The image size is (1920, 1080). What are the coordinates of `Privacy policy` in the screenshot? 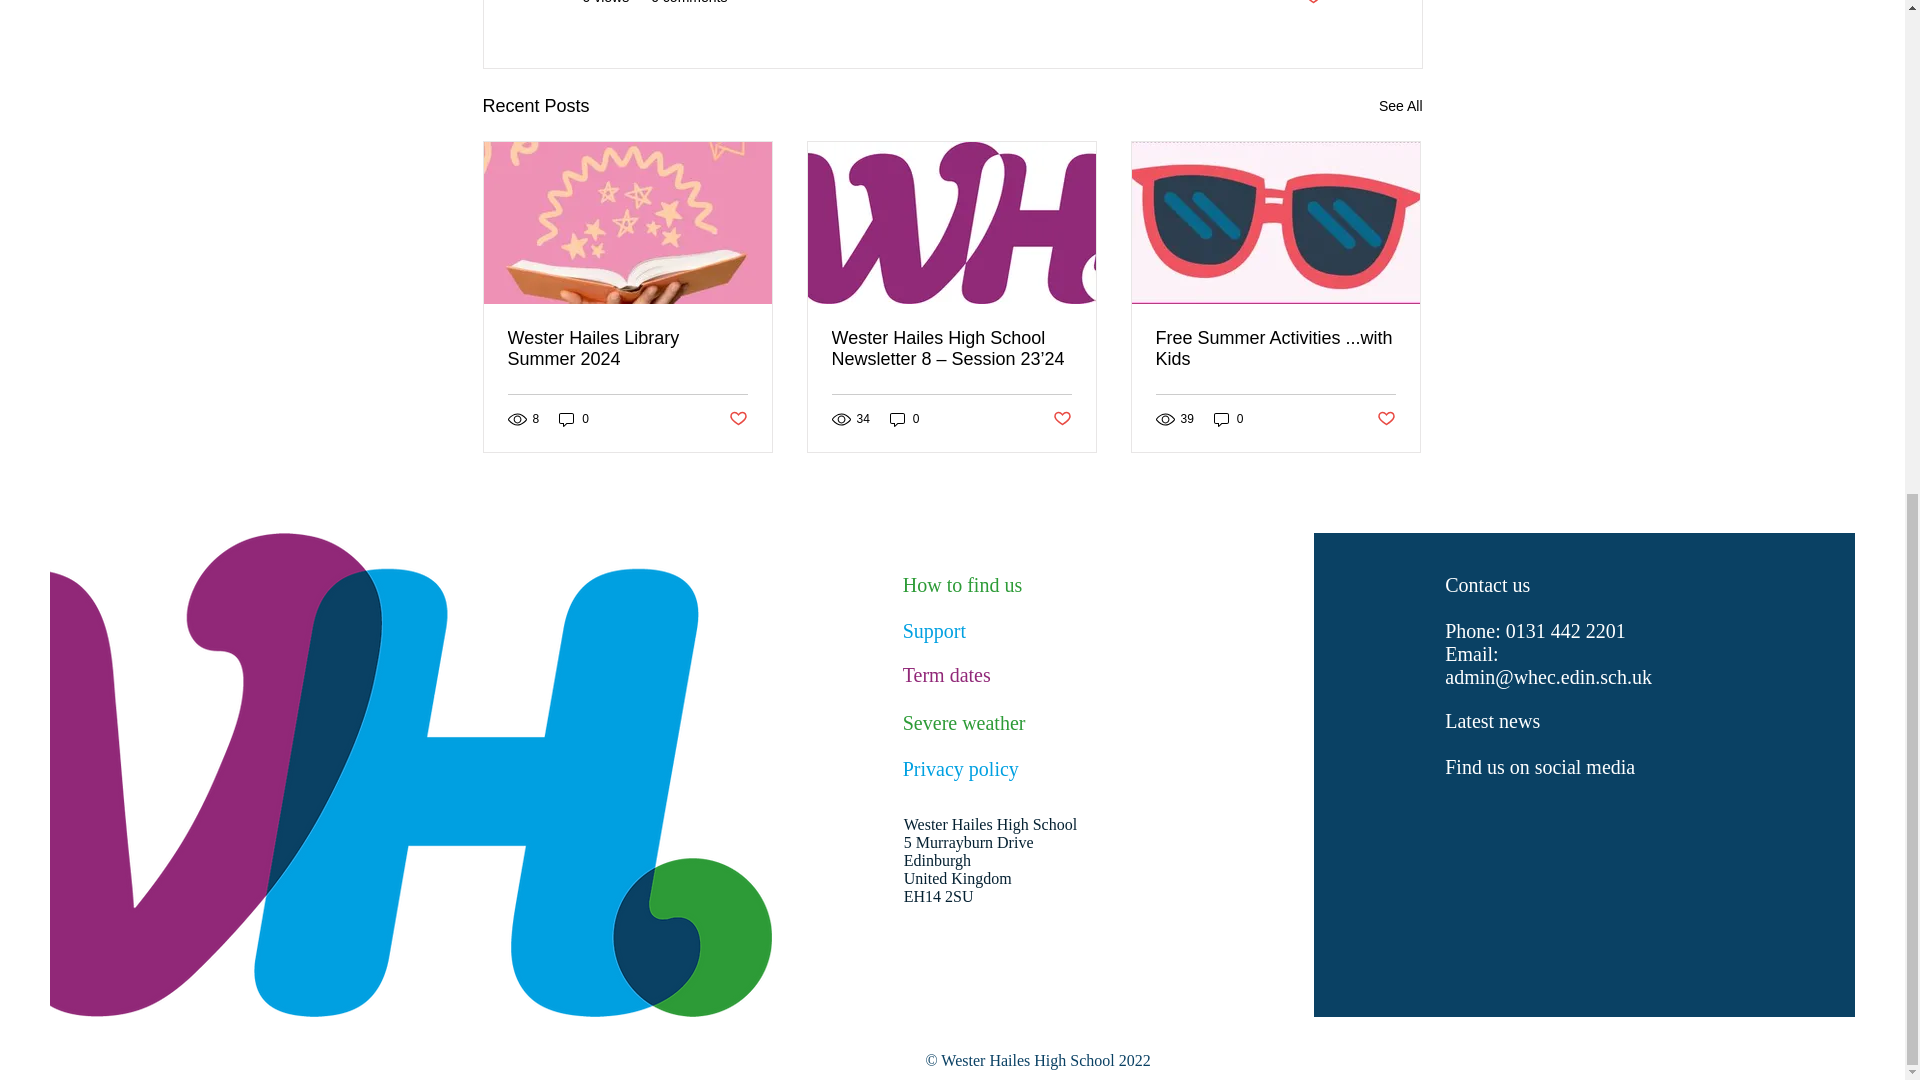 It's located at (960, 768).